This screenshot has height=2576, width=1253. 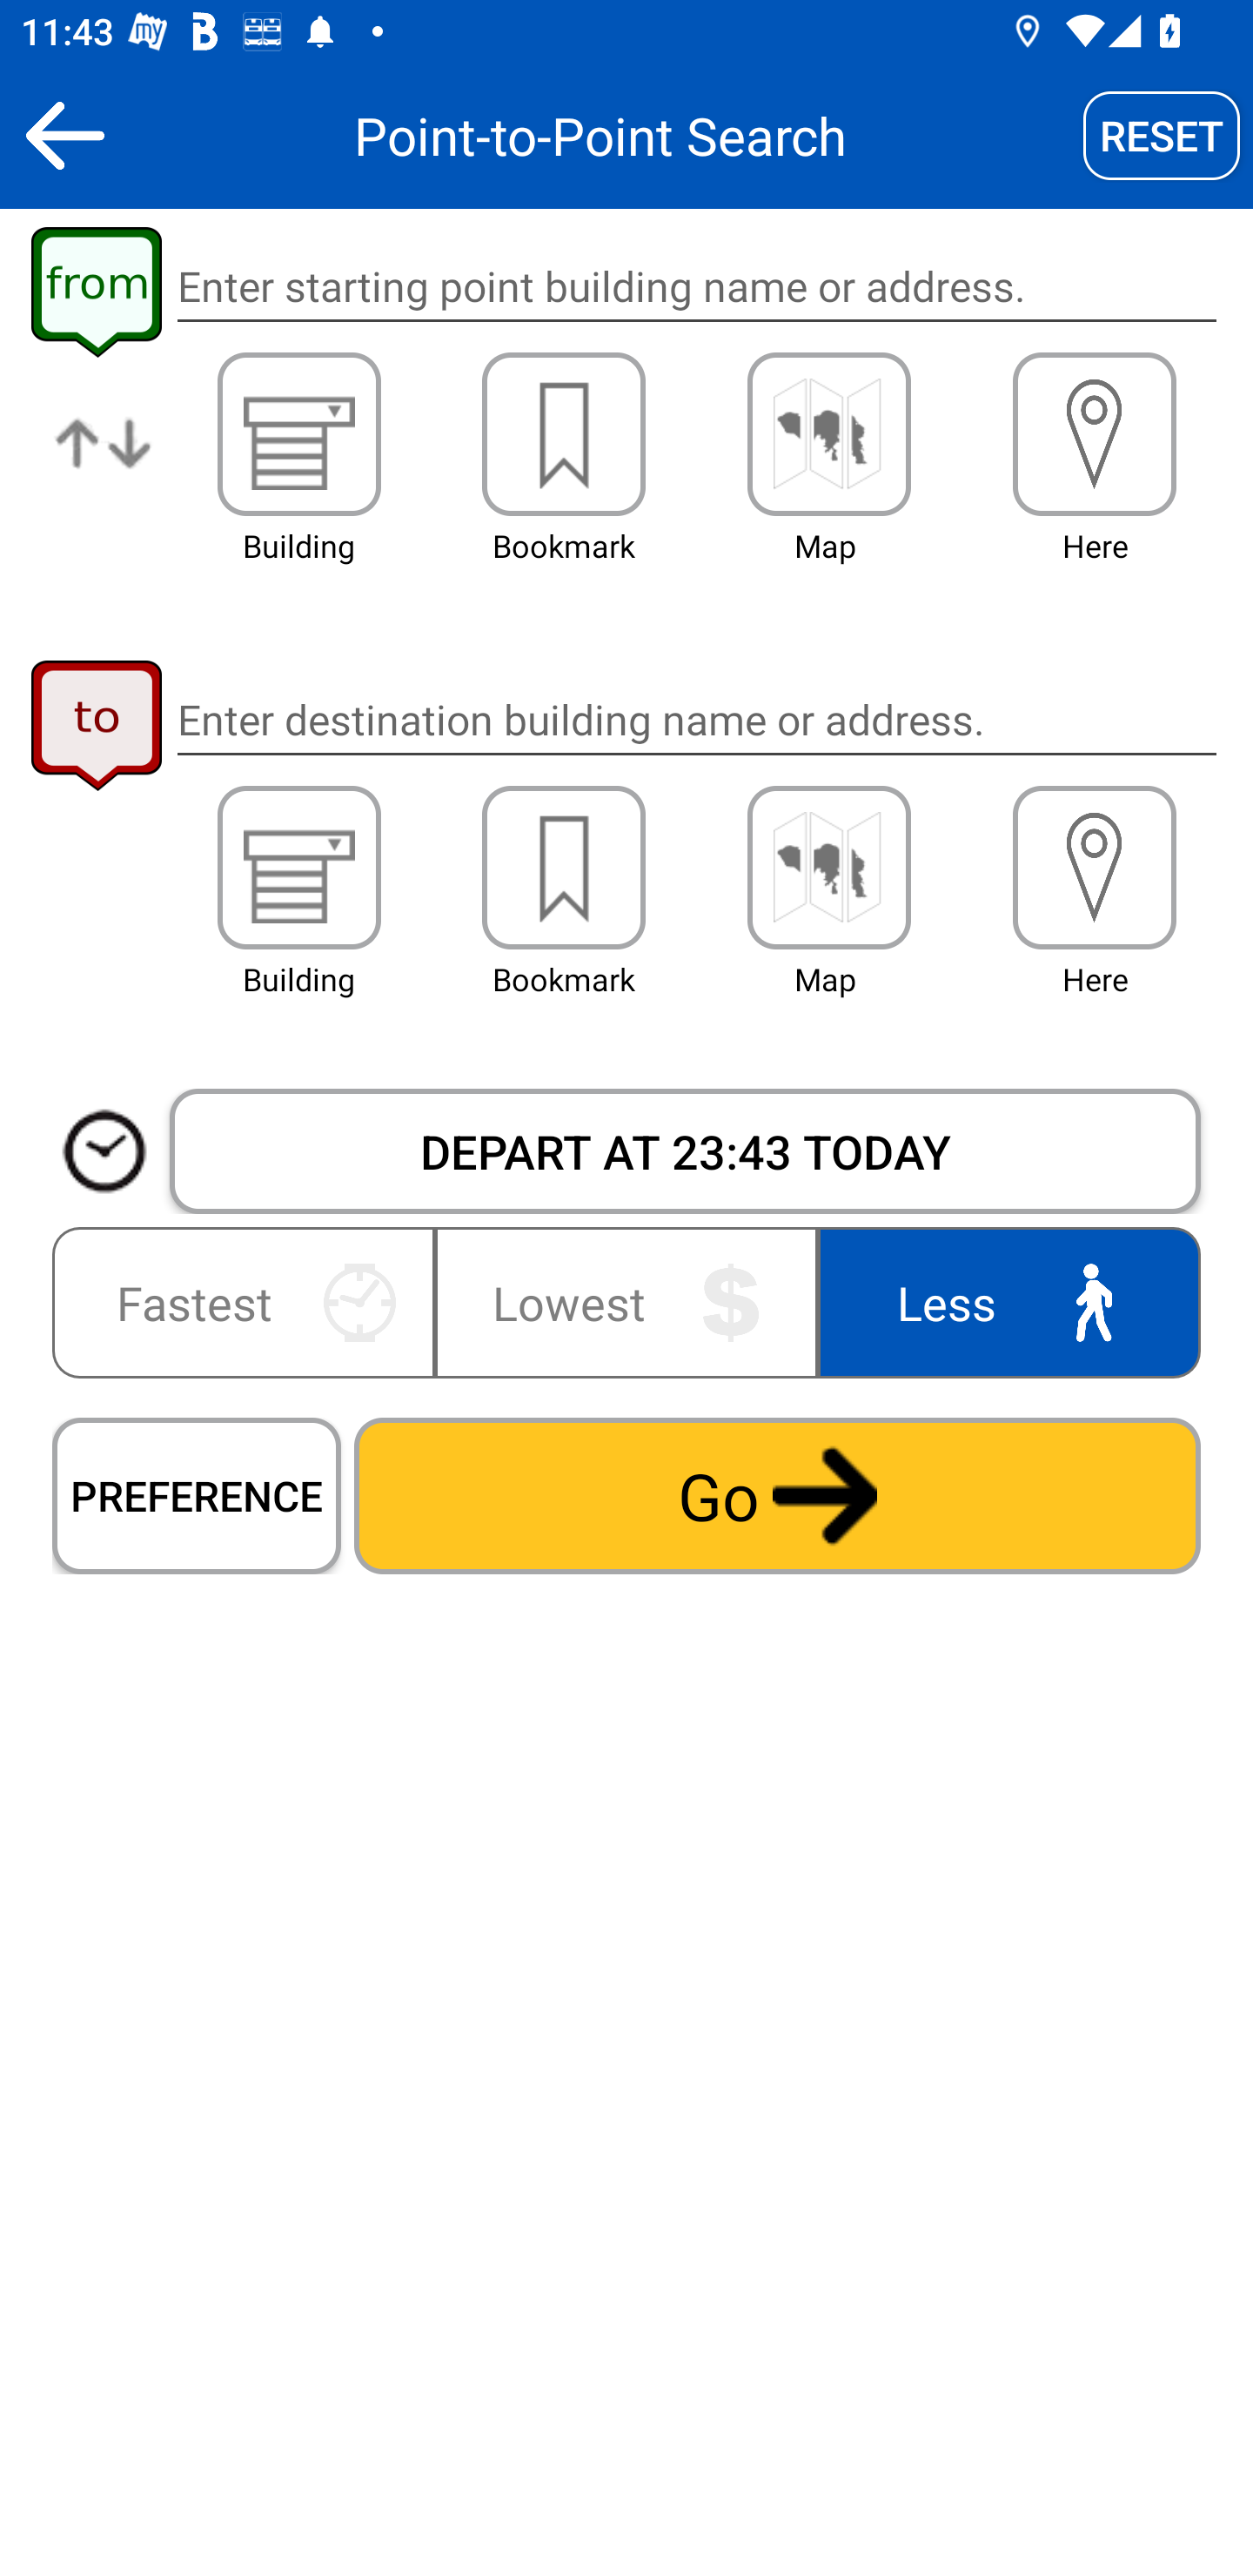 I want to click on Here, so click(x=1095, y=868).